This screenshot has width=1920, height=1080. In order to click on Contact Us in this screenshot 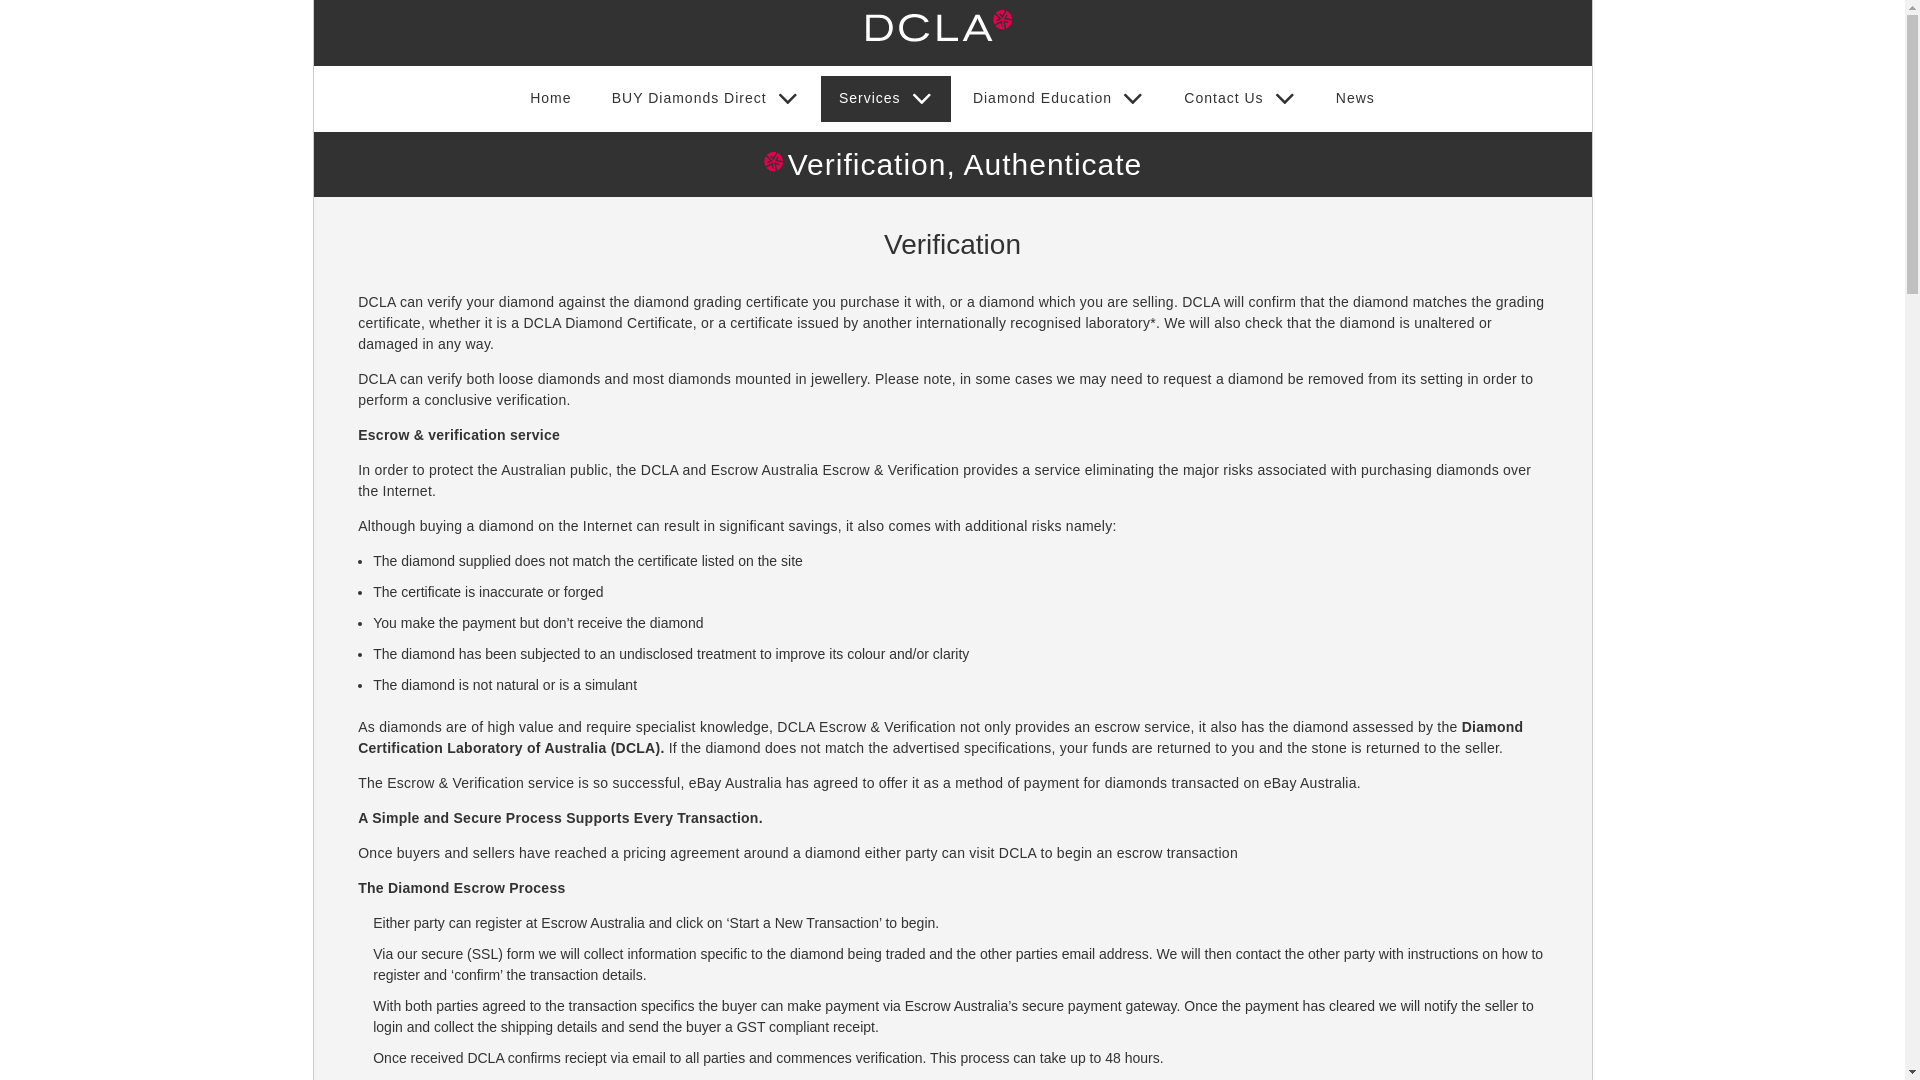, I will do `click(1240, 99)`.